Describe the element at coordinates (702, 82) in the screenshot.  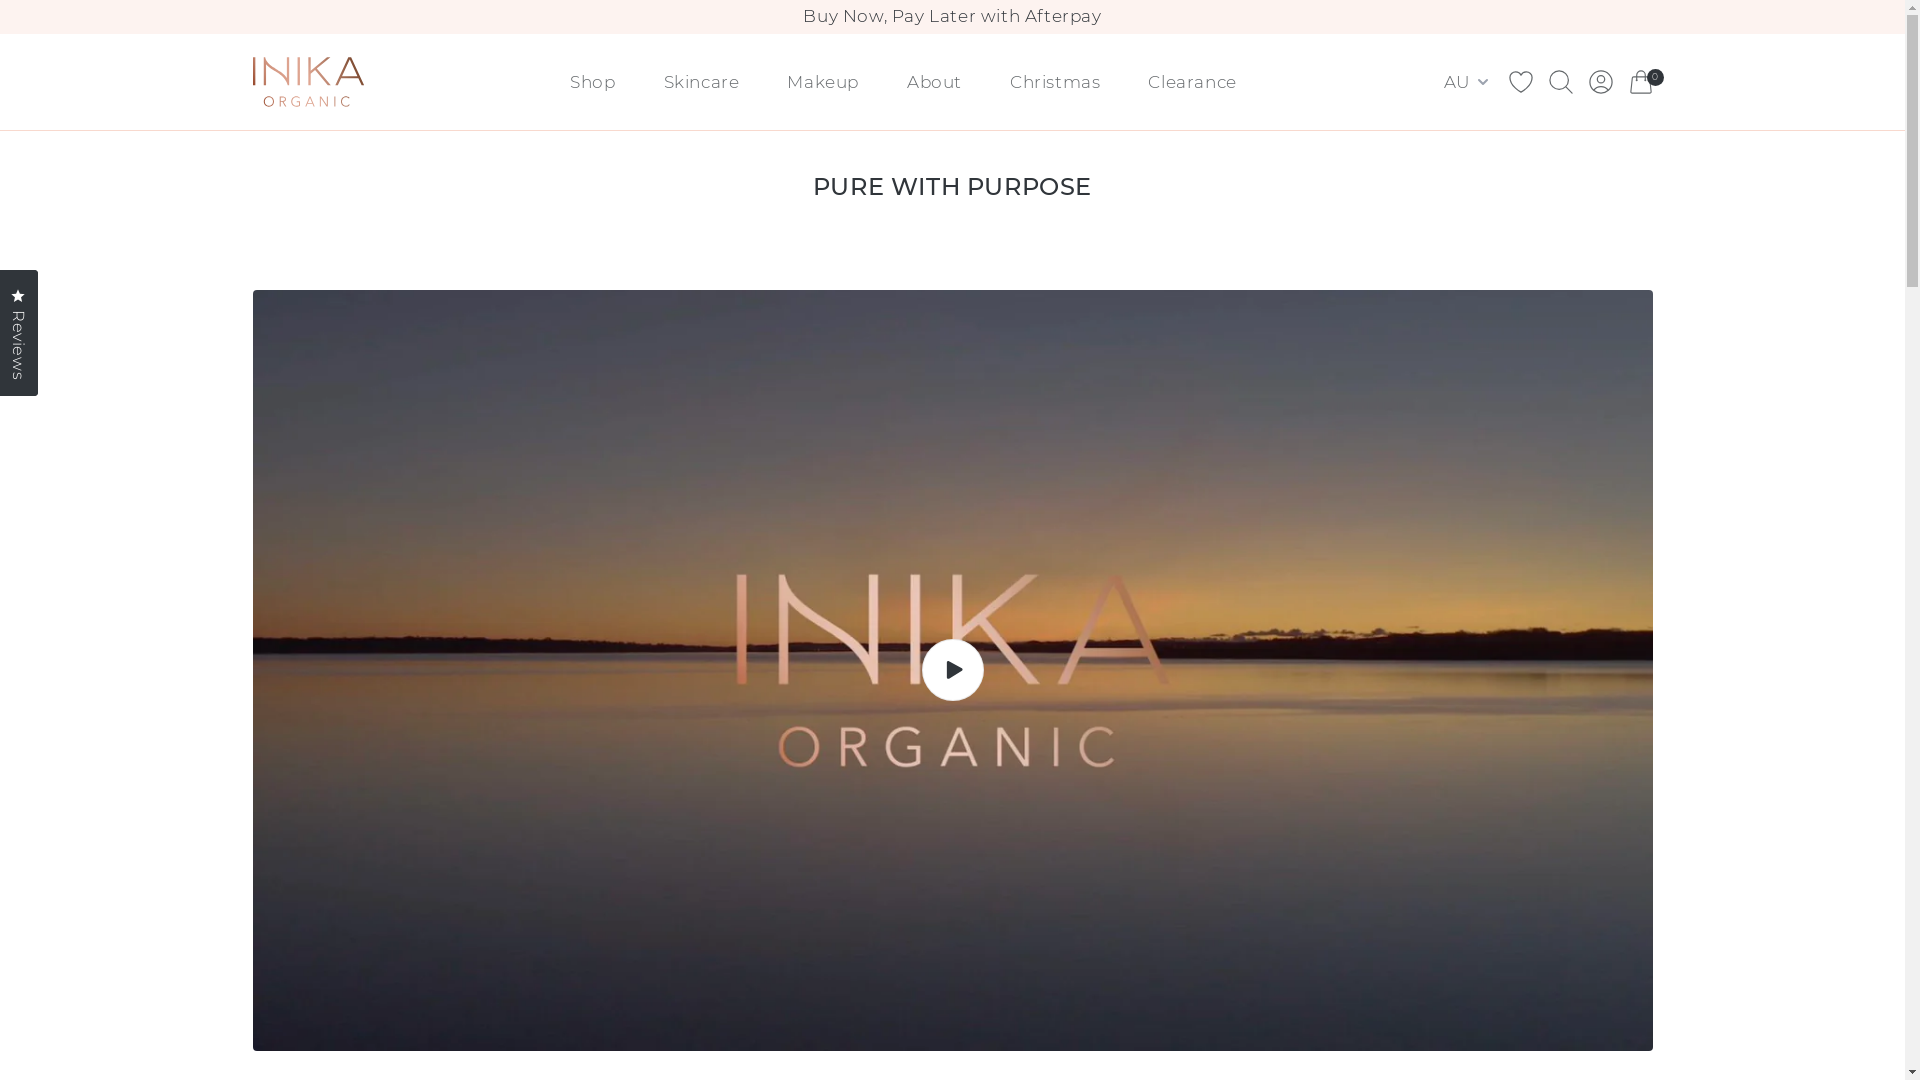
I see `Skincare` at that location.